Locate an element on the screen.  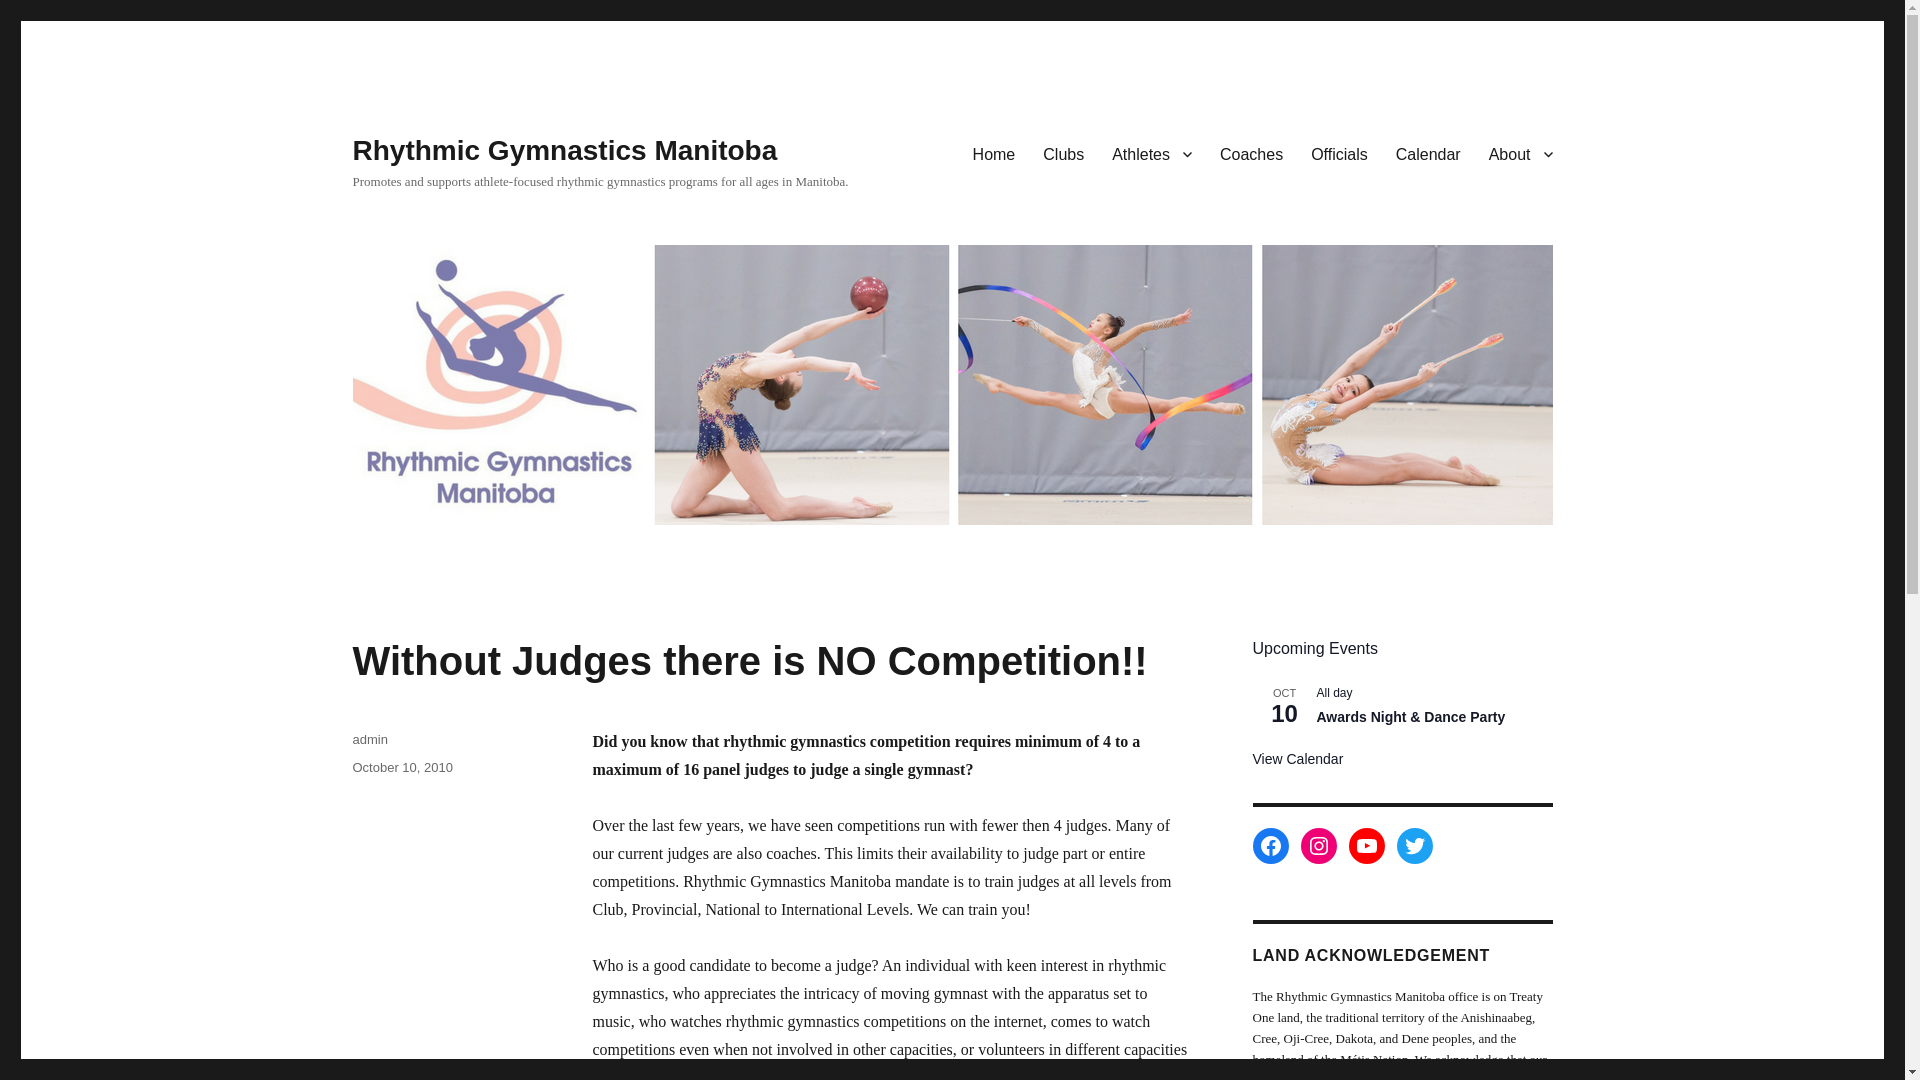
View Calendar is located at coordinates (1296, 758).